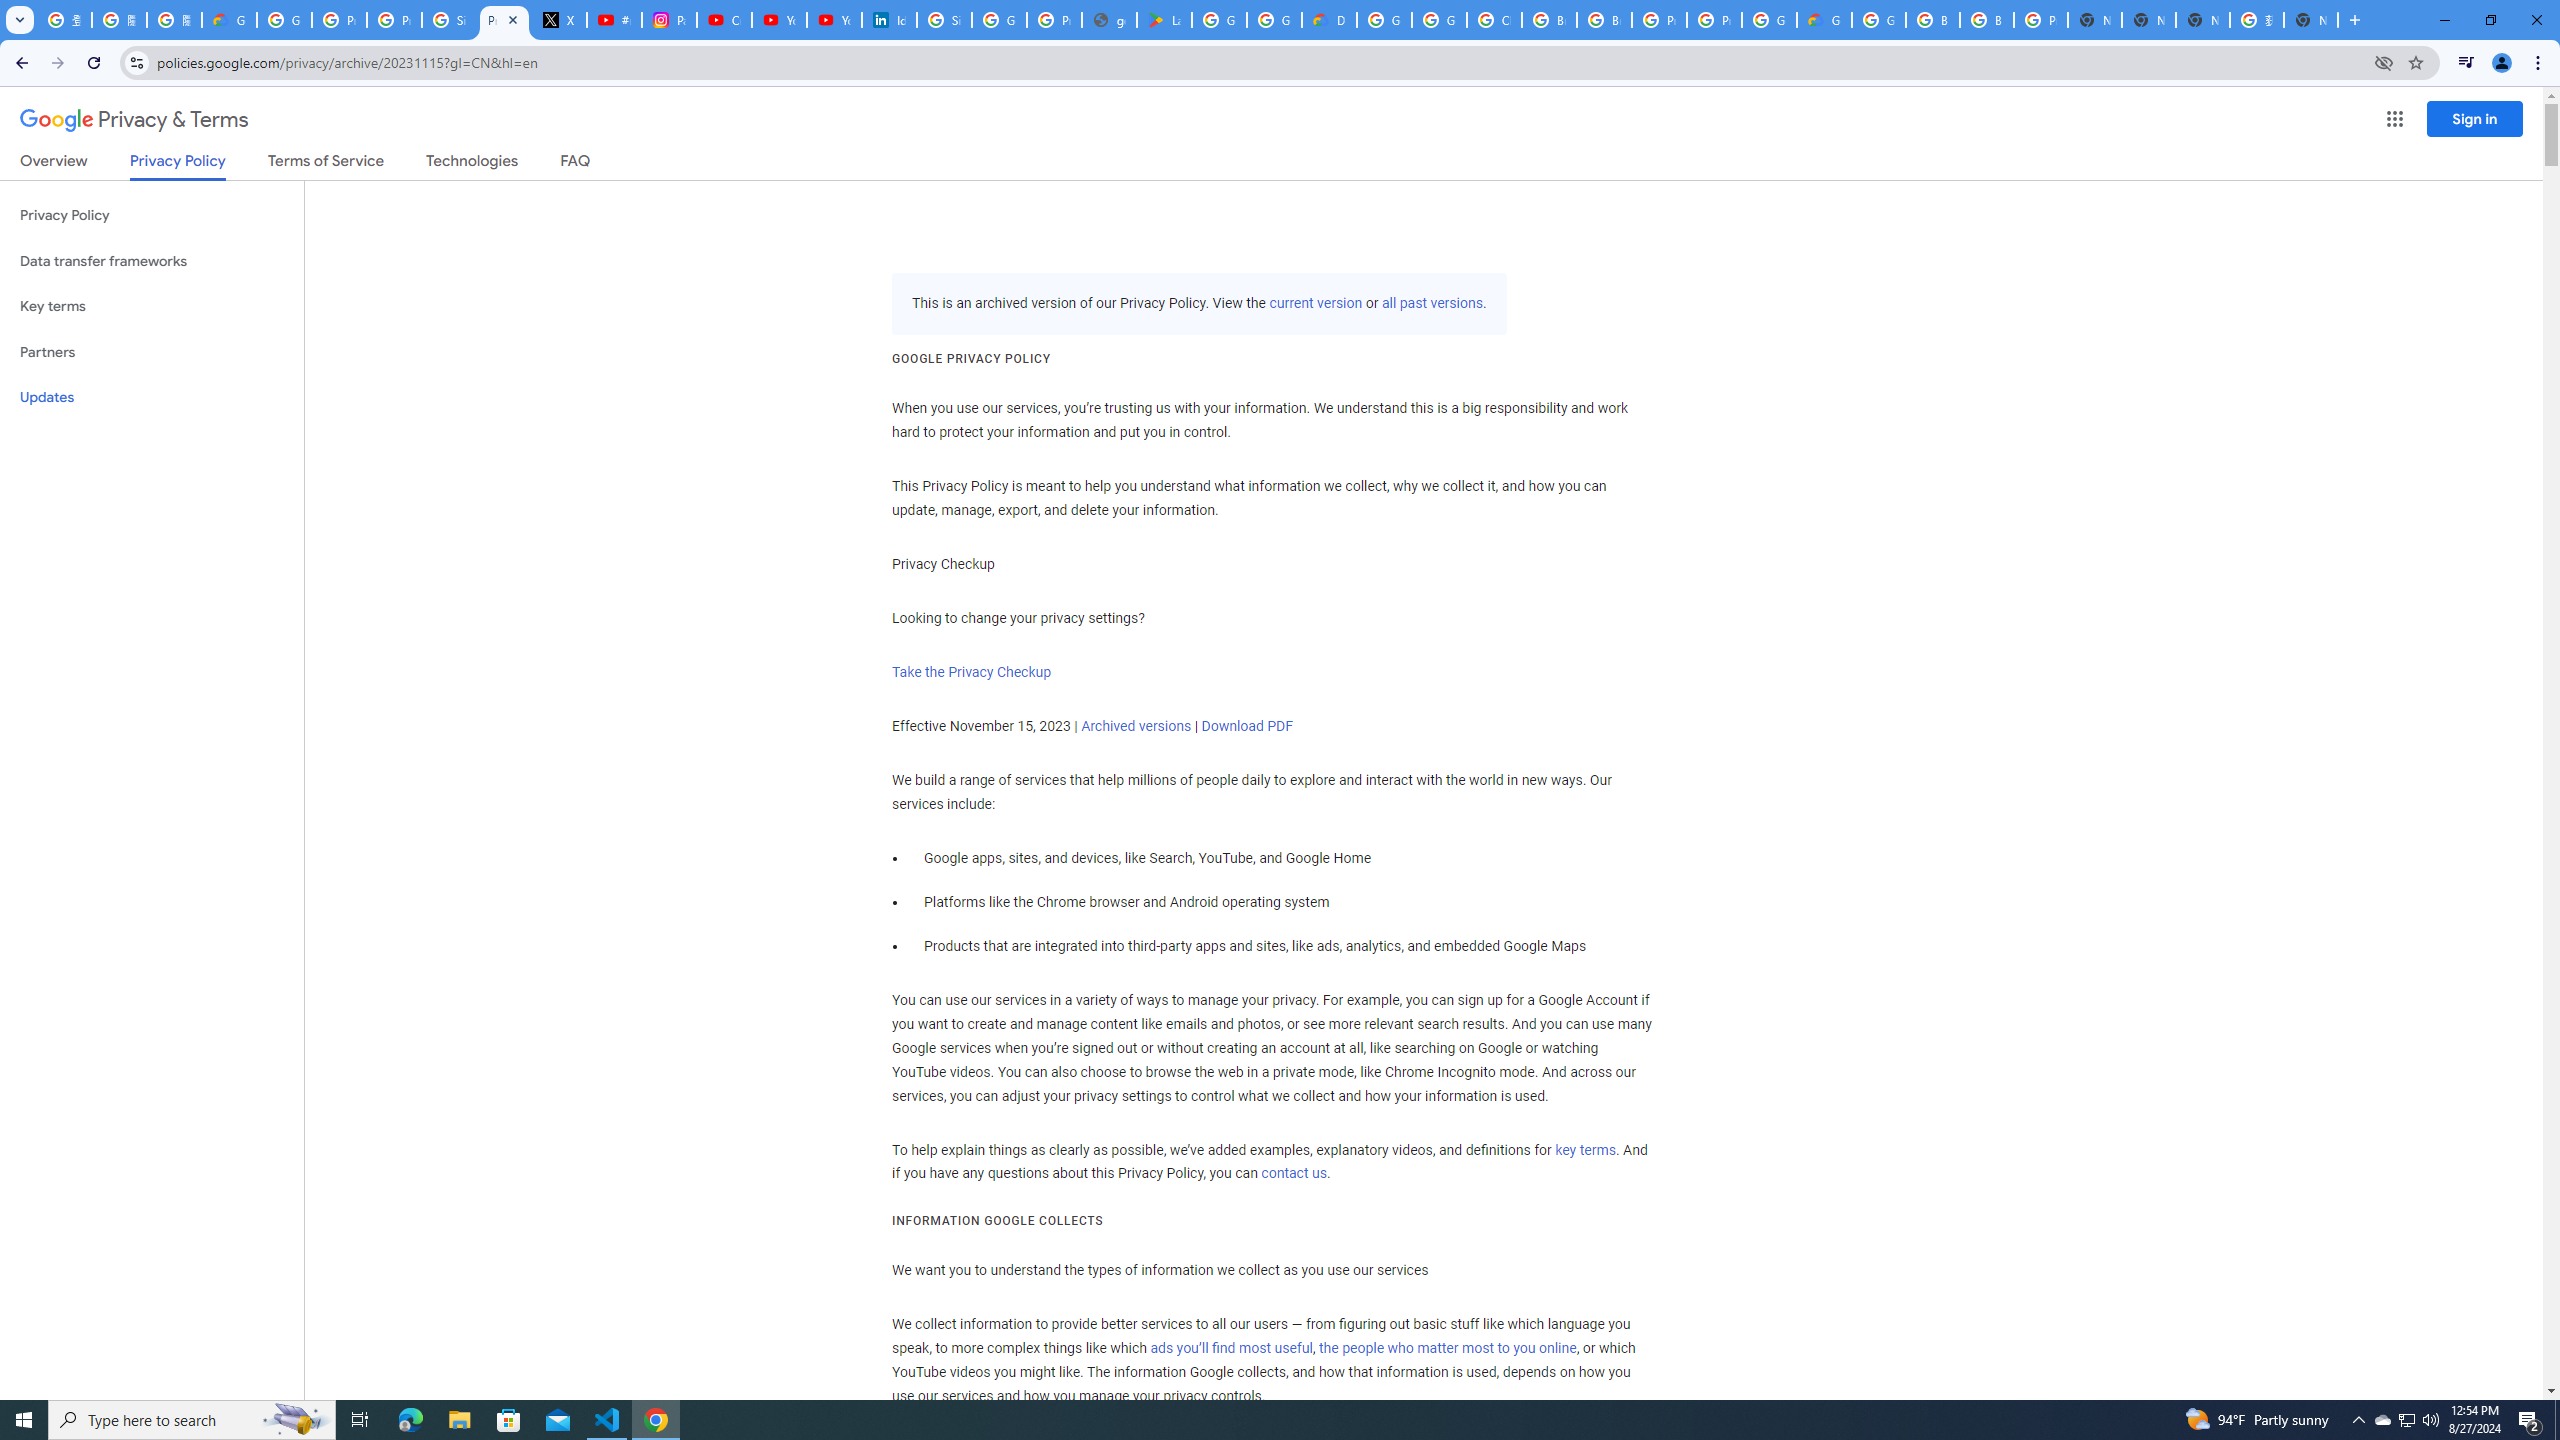 The image size is (2560, 1440). I want to click on Privacy Help Center - Policies Help, so click(394, 20).